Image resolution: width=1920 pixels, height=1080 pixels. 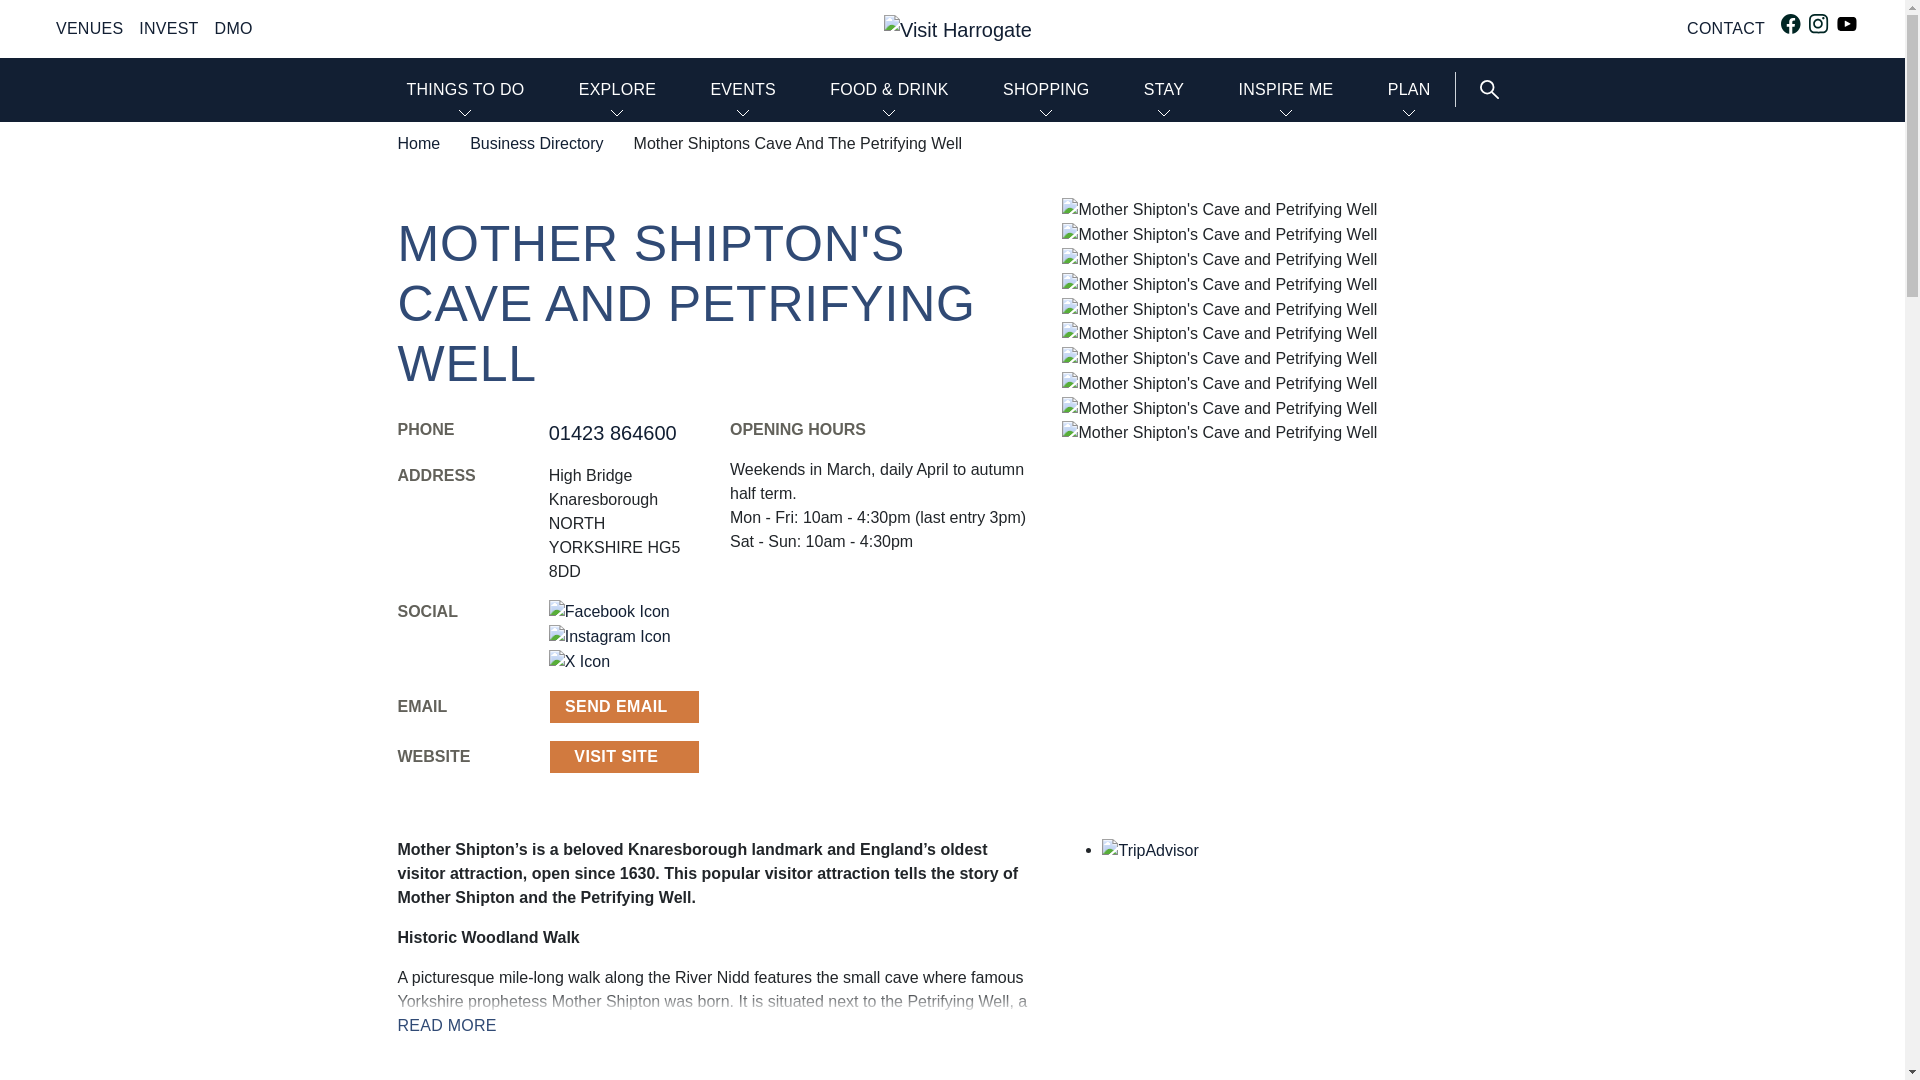 I want to click on Invest, so click(x=168, y=28).